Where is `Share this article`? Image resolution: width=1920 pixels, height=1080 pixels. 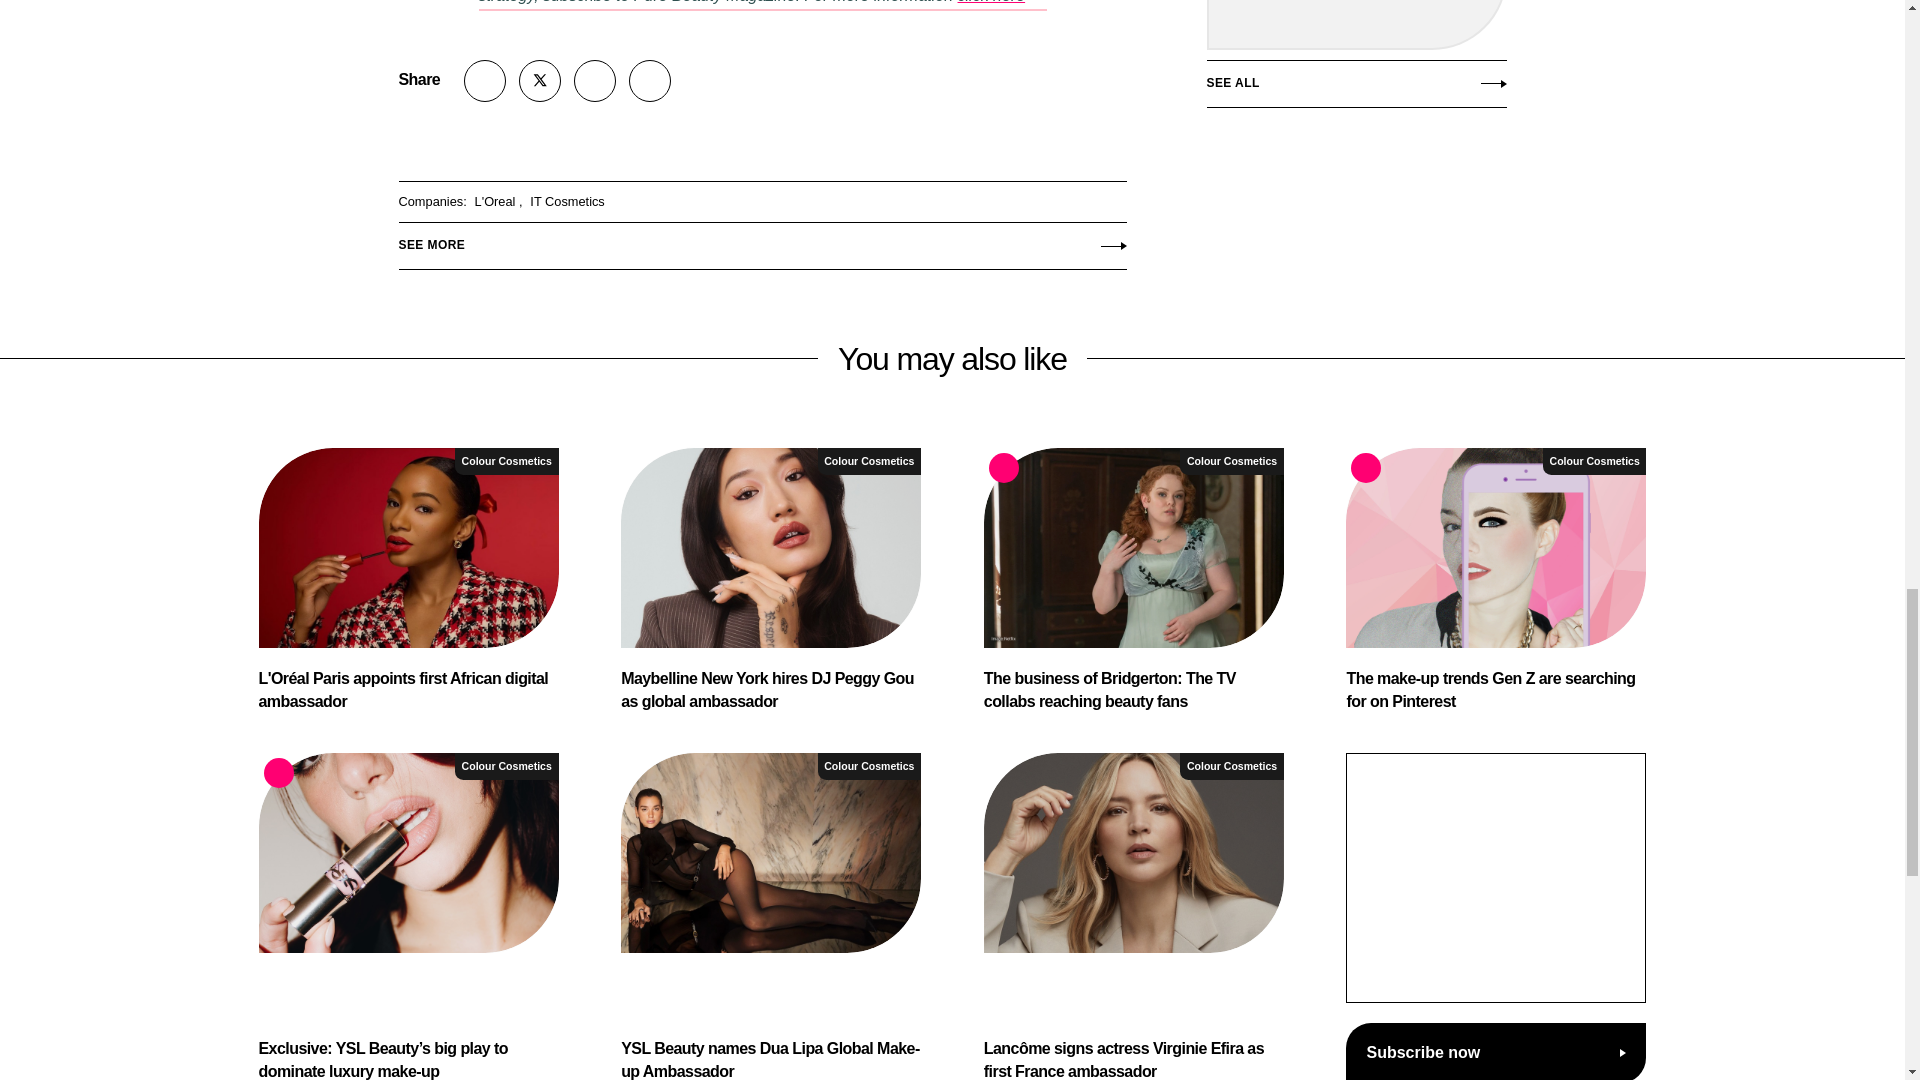 Share this article is located at coordinates (485, 80).